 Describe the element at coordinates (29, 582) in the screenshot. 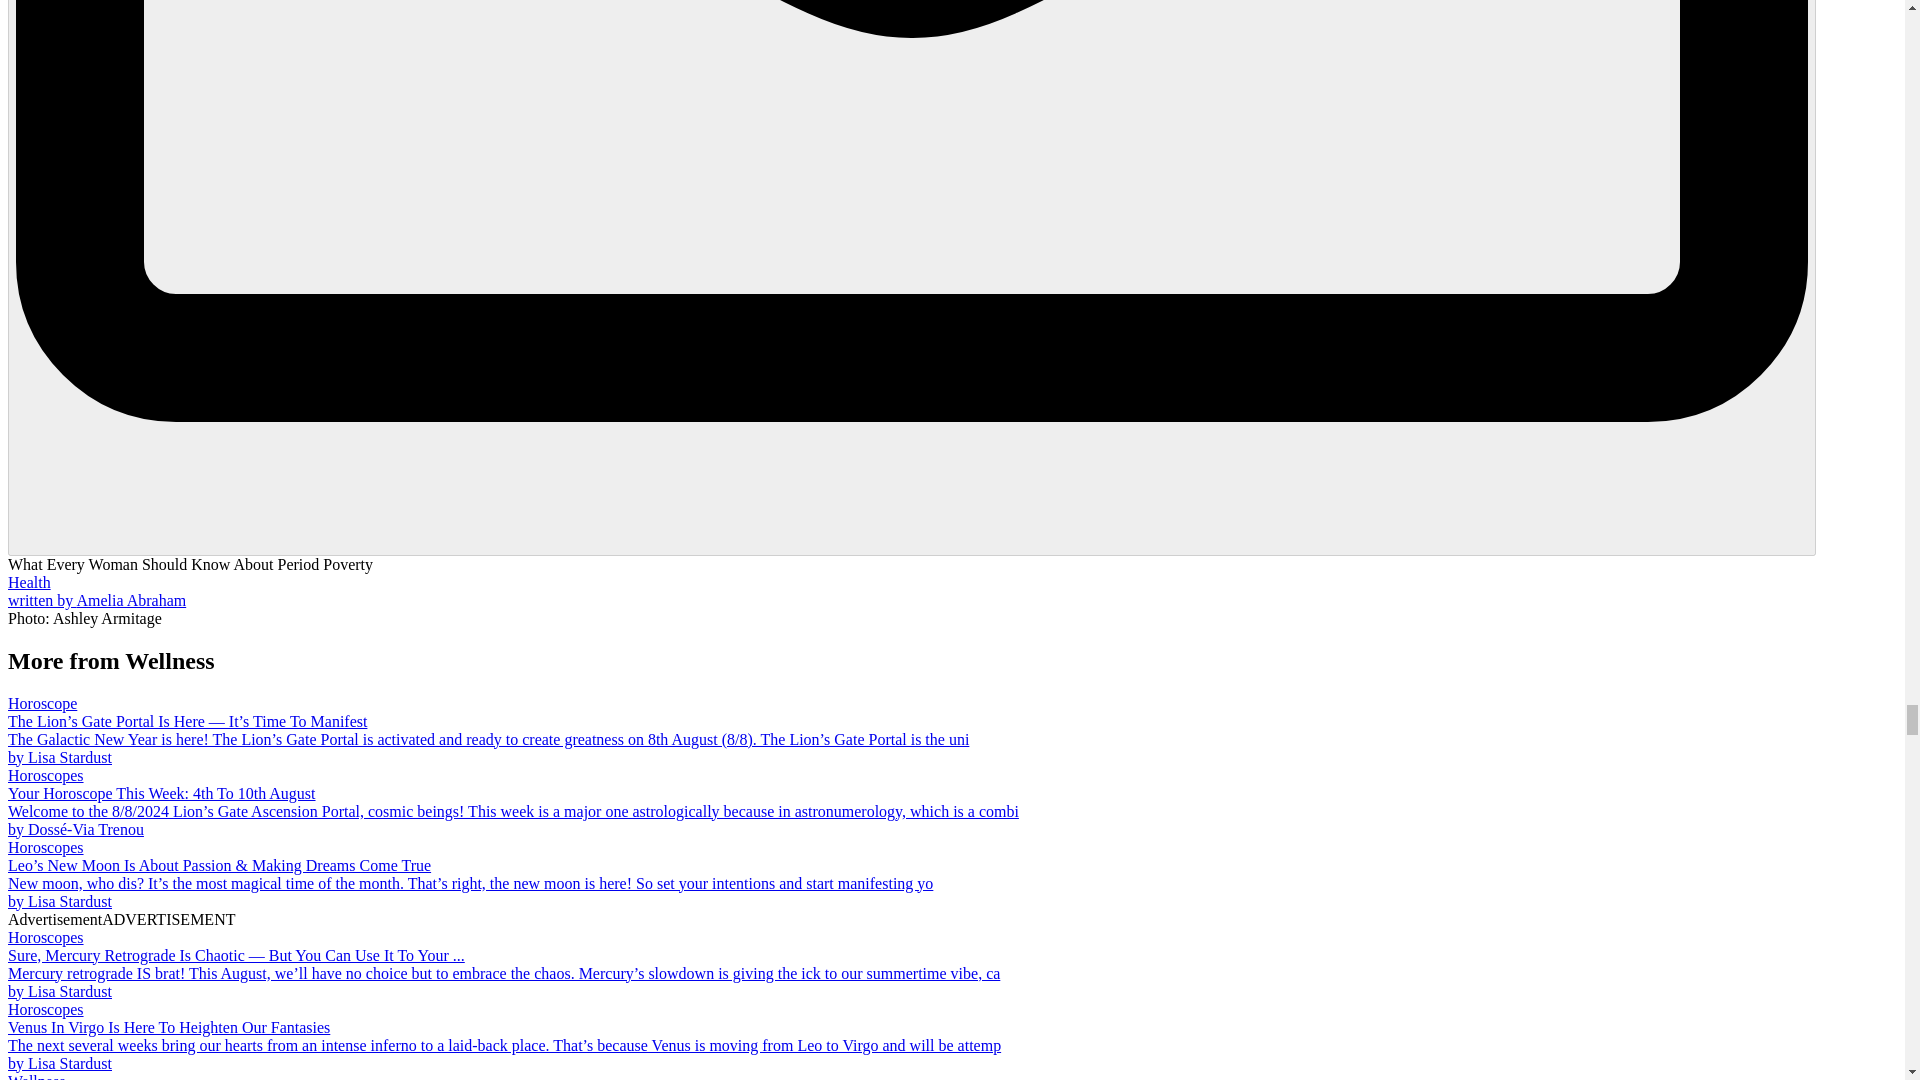

I see `Health` at that location.